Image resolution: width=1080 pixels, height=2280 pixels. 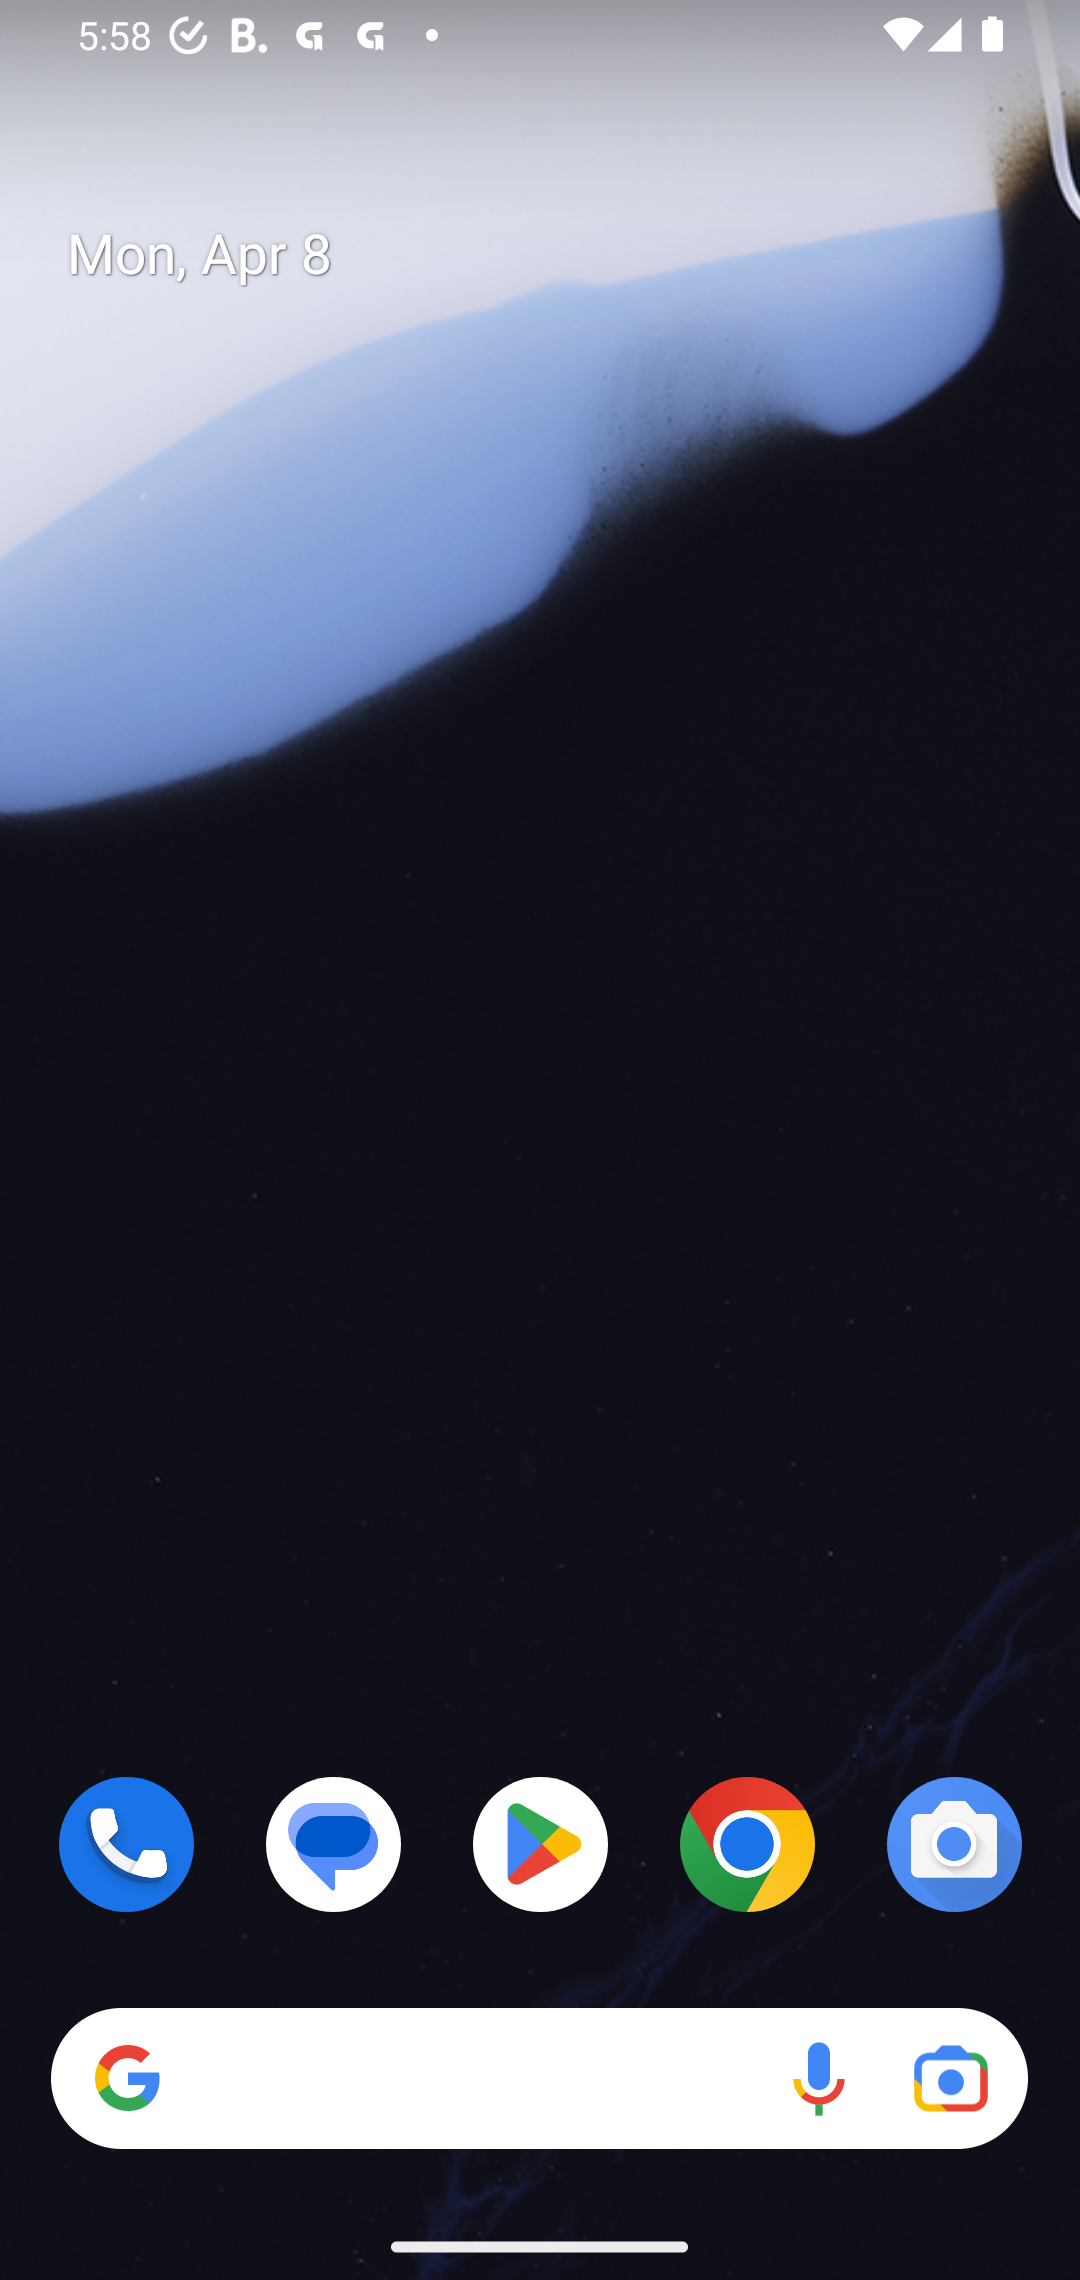 What do you see at coordinates (954, 1844) in the screenshot?
I see `Camera` at bounding box center [954, 1844].